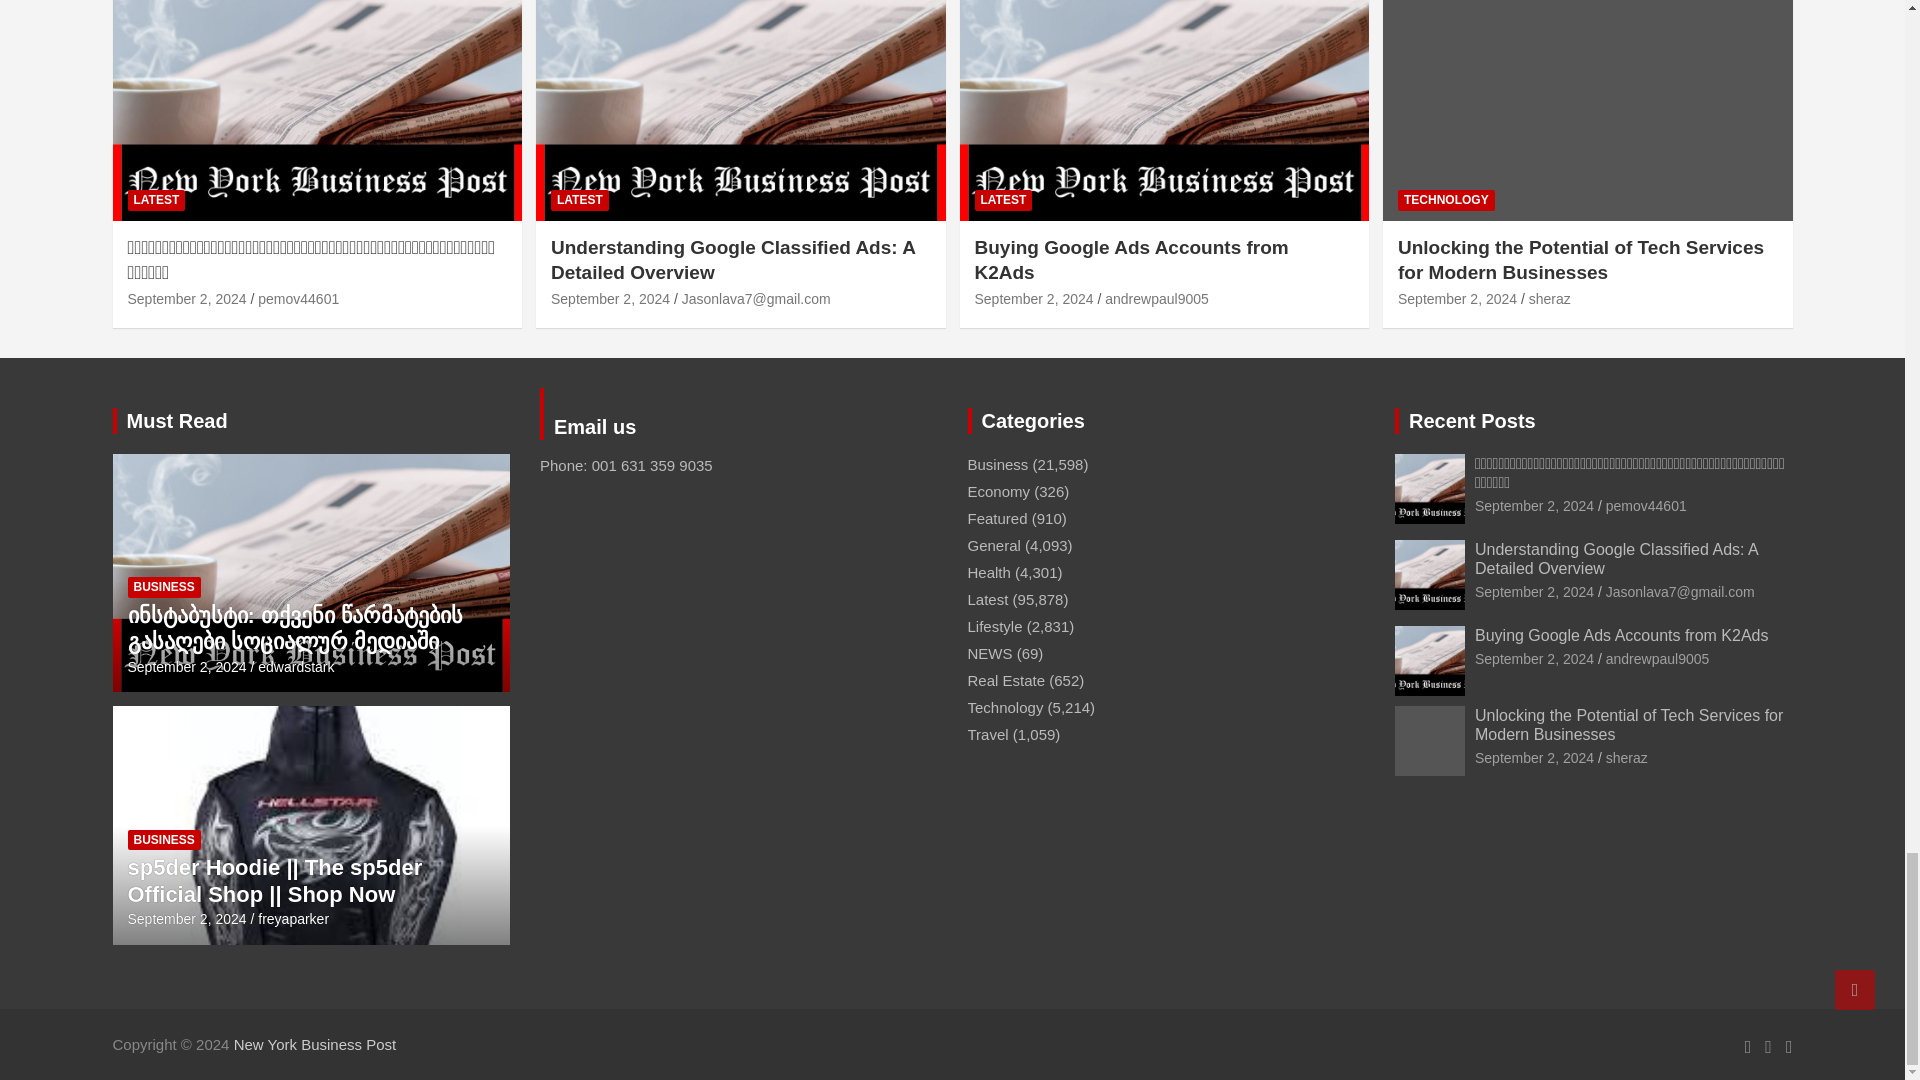 The width and height of the screenshot is (1920, 1080). What do you see at coordinates (1534, 592) in the screenshot?
I see `Understanding Google Classified Ads: A Detailed Overview` at bounding box center [1534, 592].